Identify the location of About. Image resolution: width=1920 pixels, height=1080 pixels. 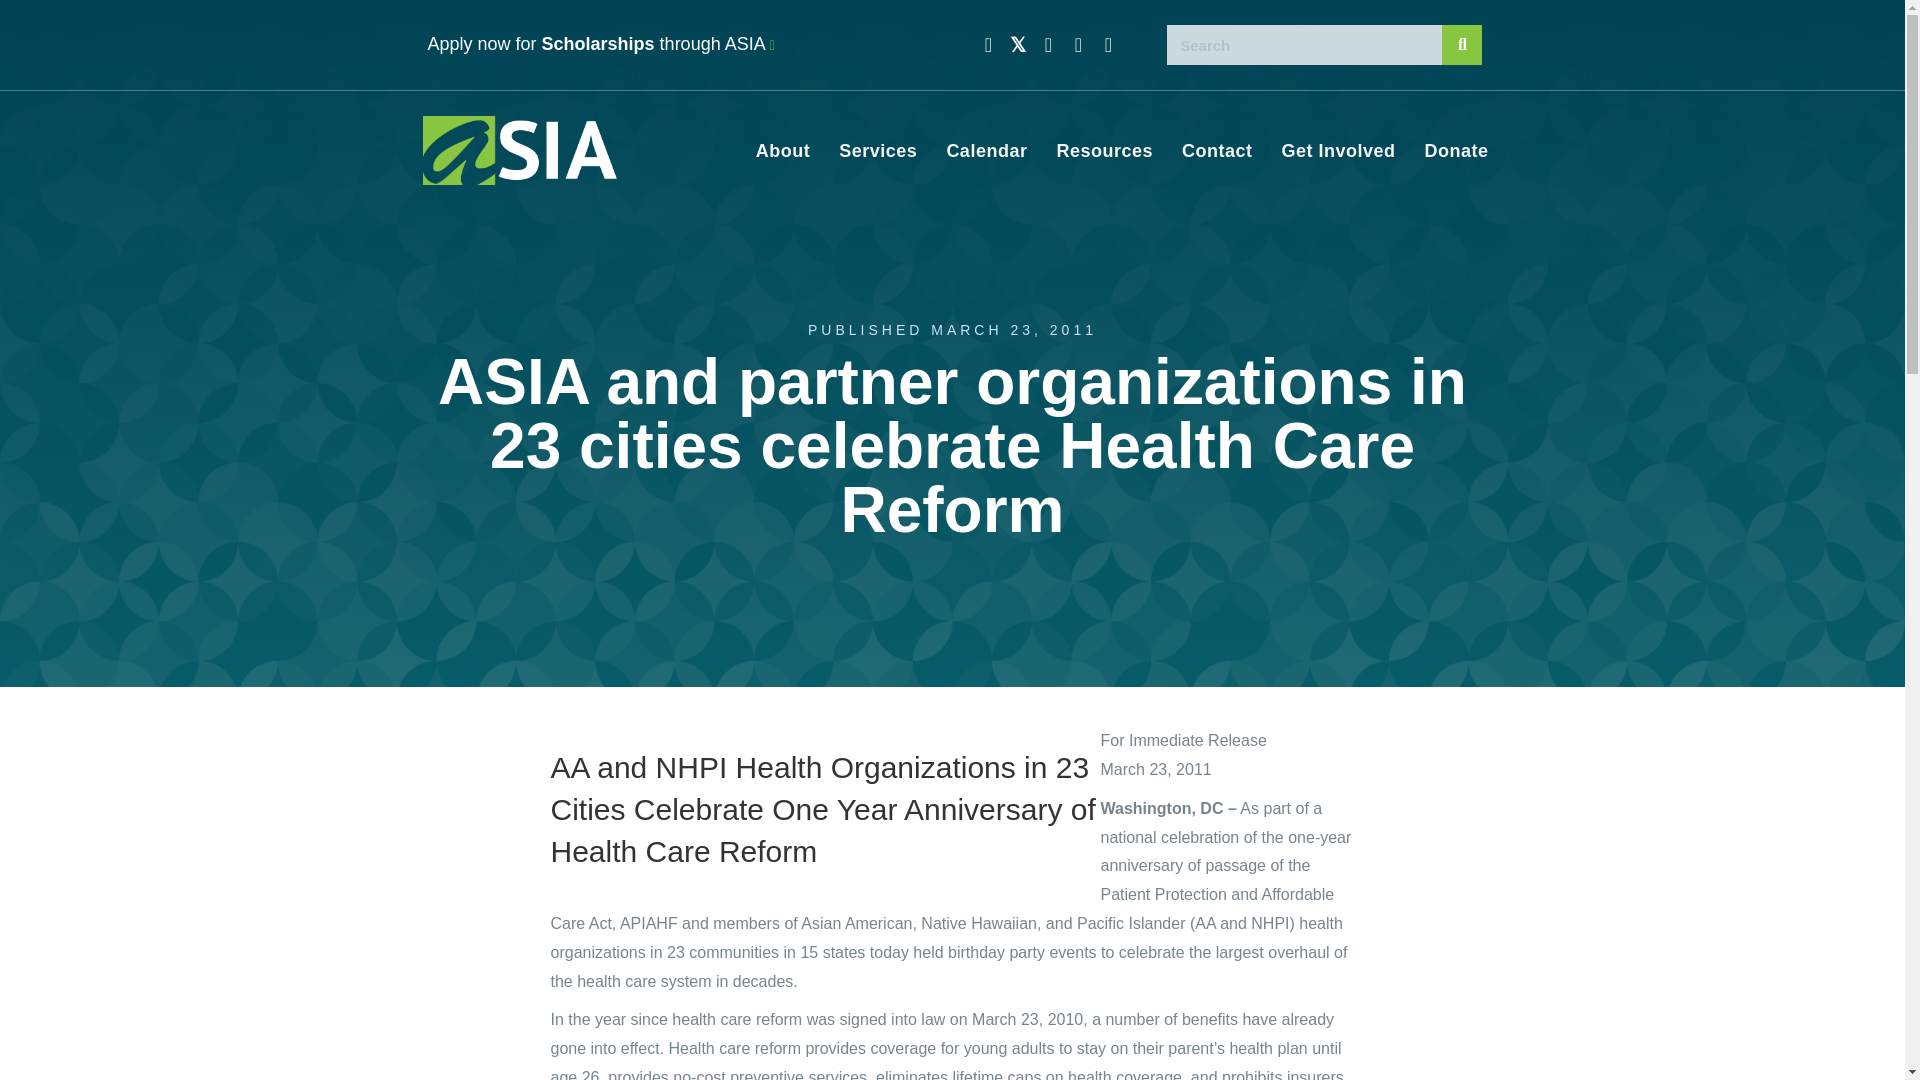
(782, 151).